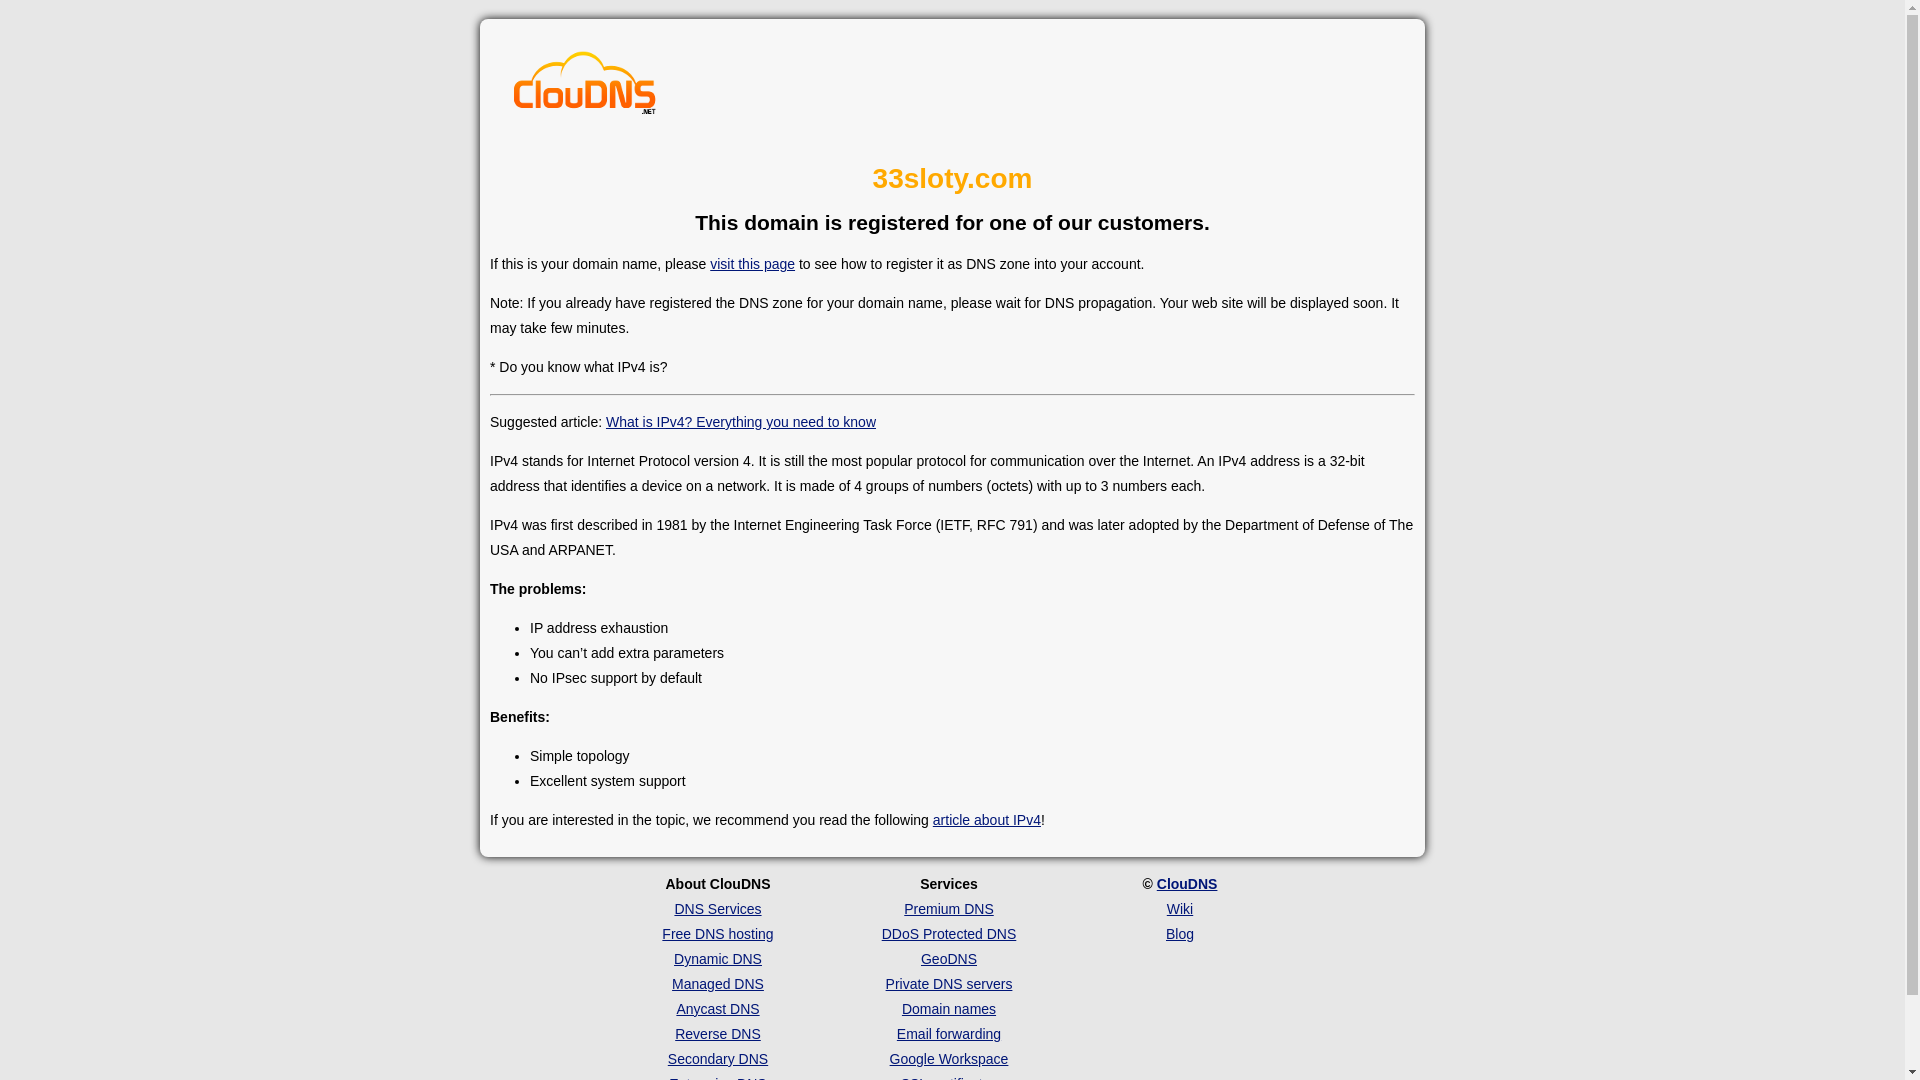 This screenshot has width=1920, height=1080. Describe the element at coordinates (718, 1009) in the screenshot. I see `Anycast DNS` at that location.